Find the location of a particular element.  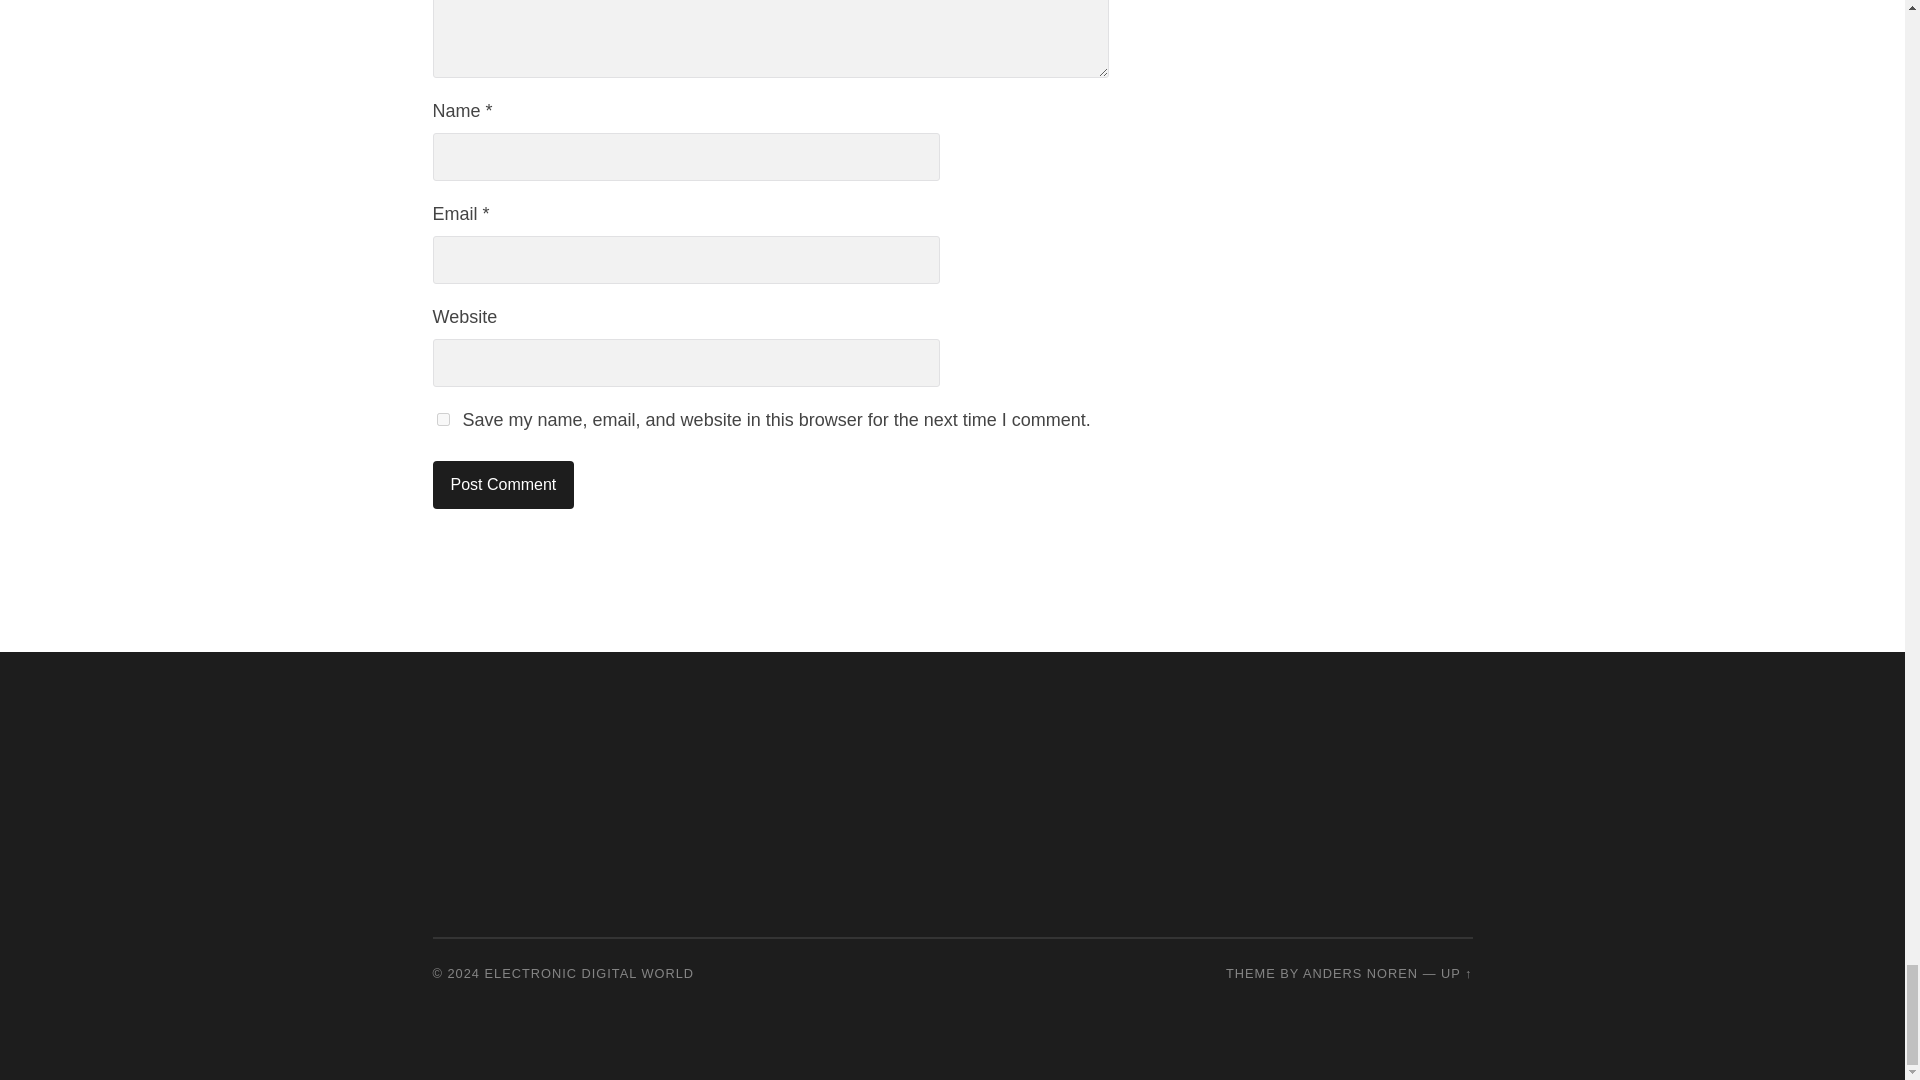

yes is located at coordinates (442, 418).